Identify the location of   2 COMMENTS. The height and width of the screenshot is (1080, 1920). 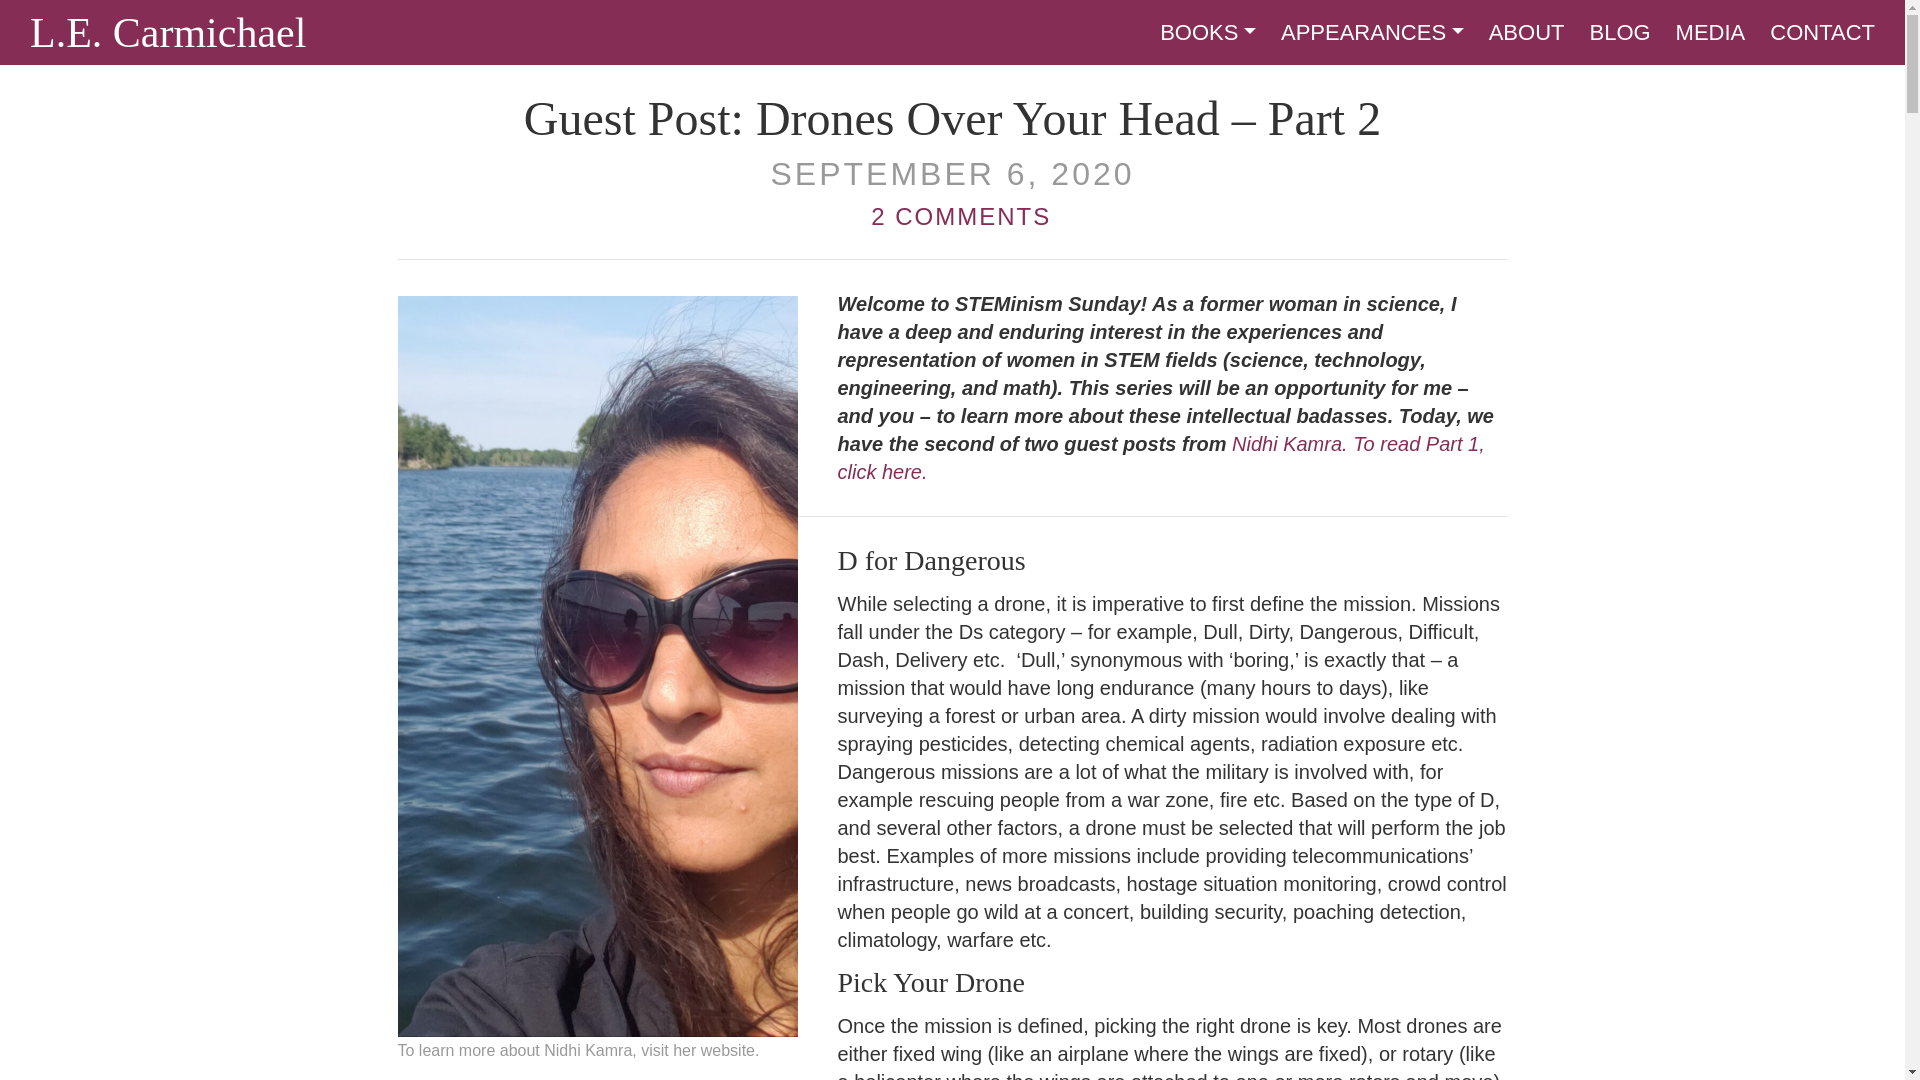
(952, 216).